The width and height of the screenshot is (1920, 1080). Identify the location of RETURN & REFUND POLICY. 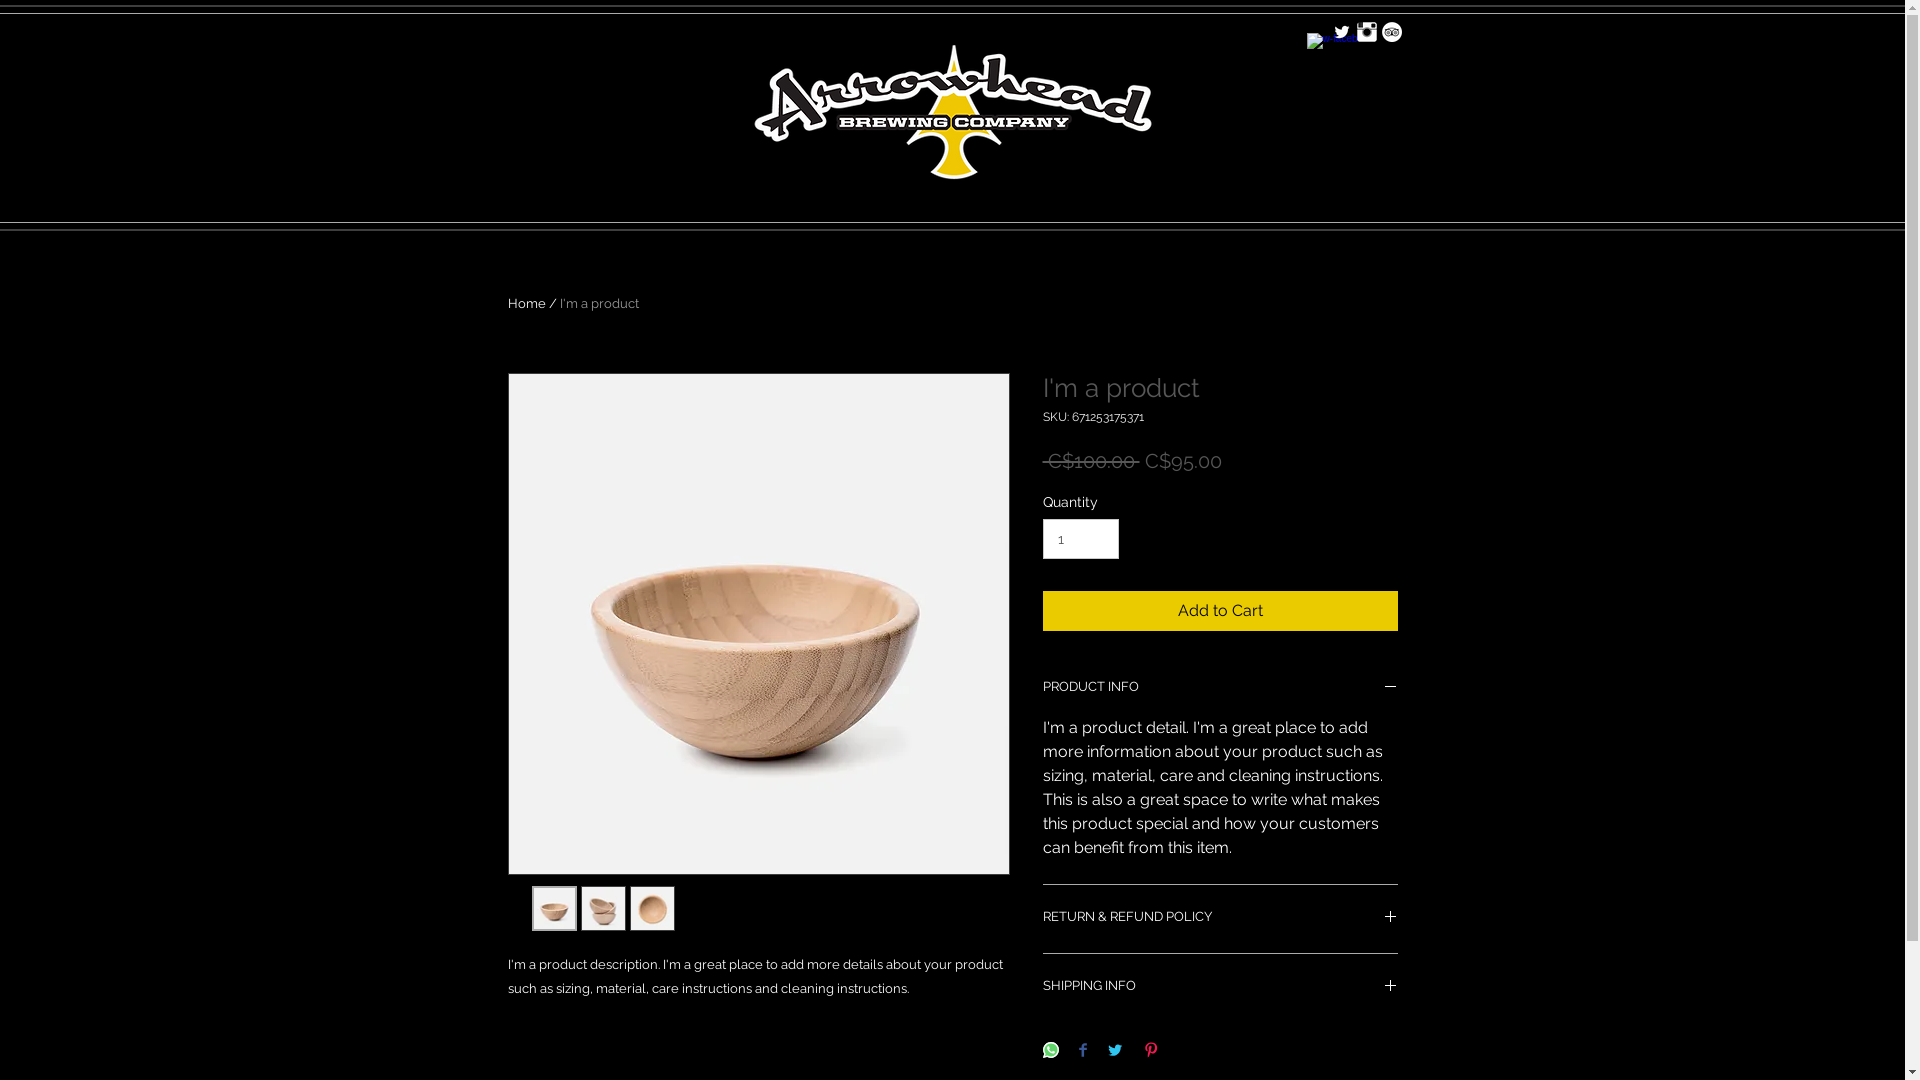
(1220, 919).